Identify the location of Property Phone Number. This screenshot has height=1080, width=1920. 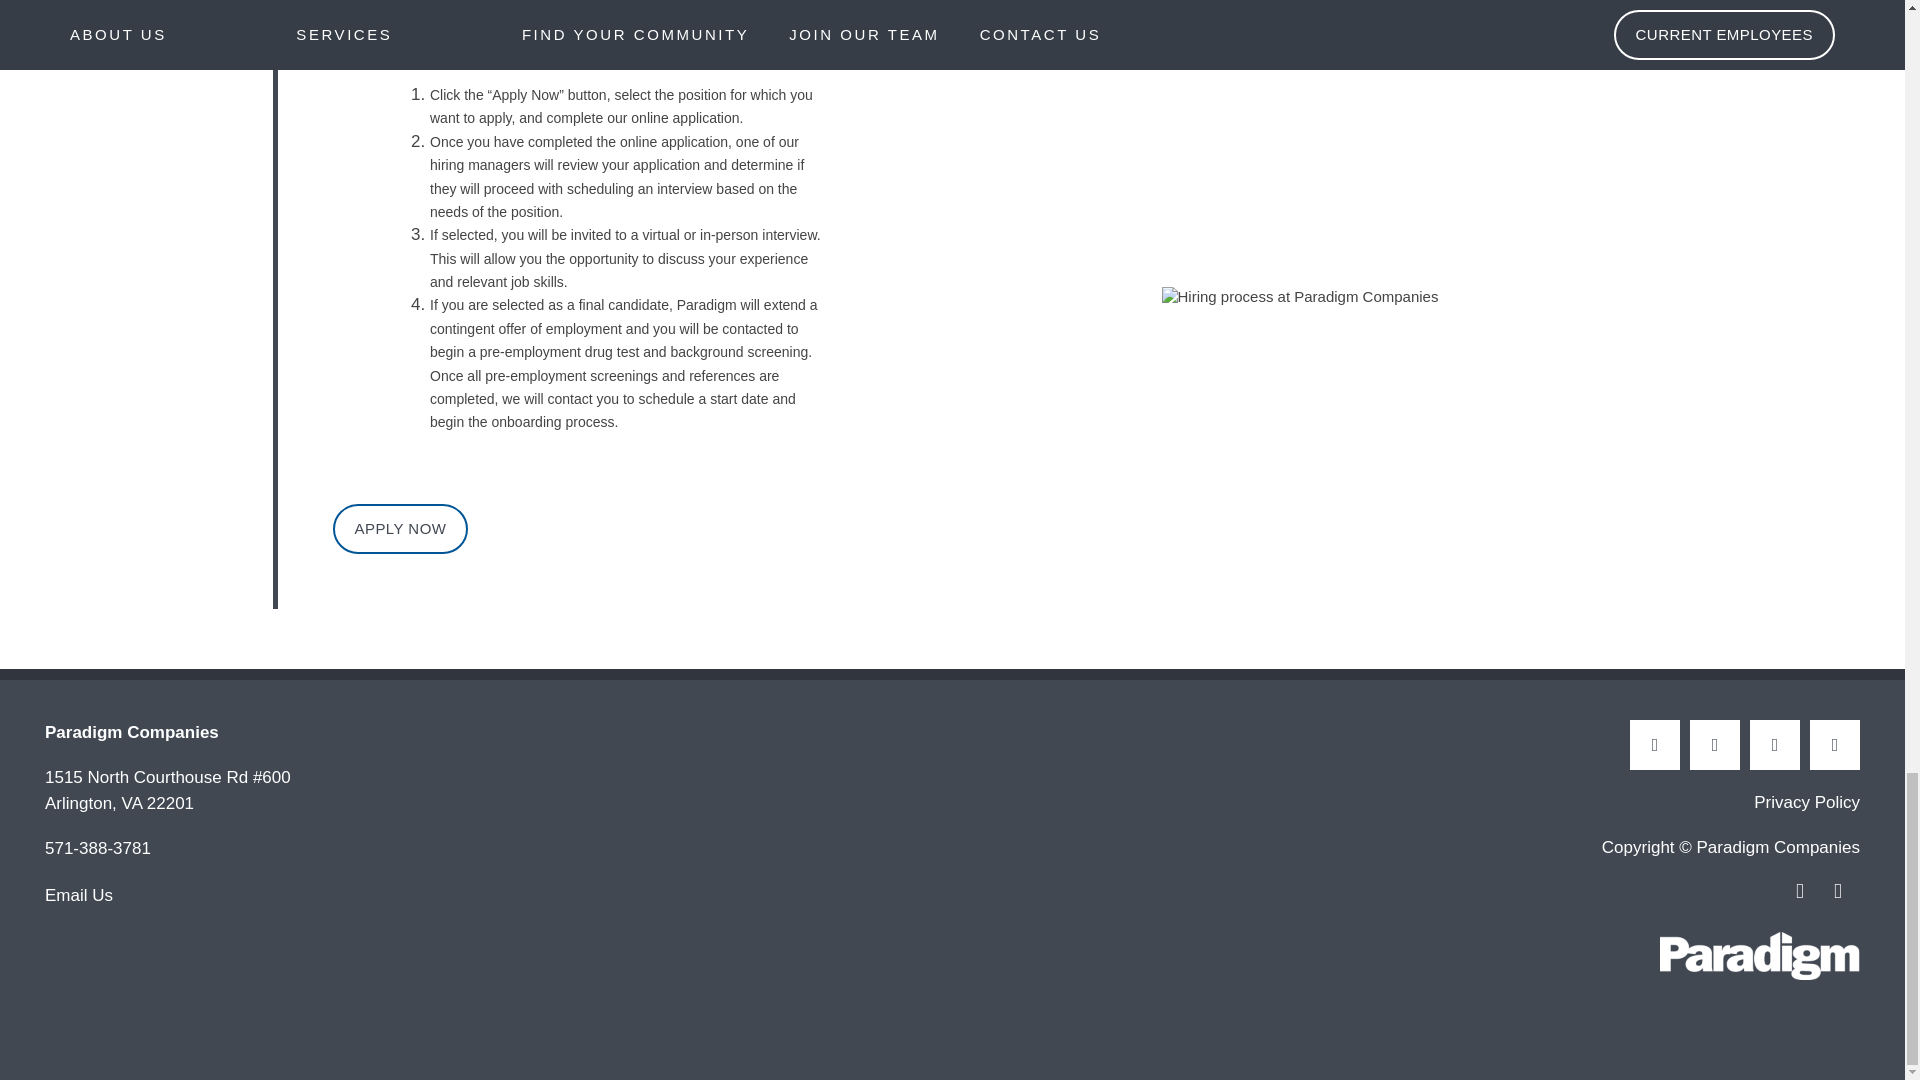
(98, 850).